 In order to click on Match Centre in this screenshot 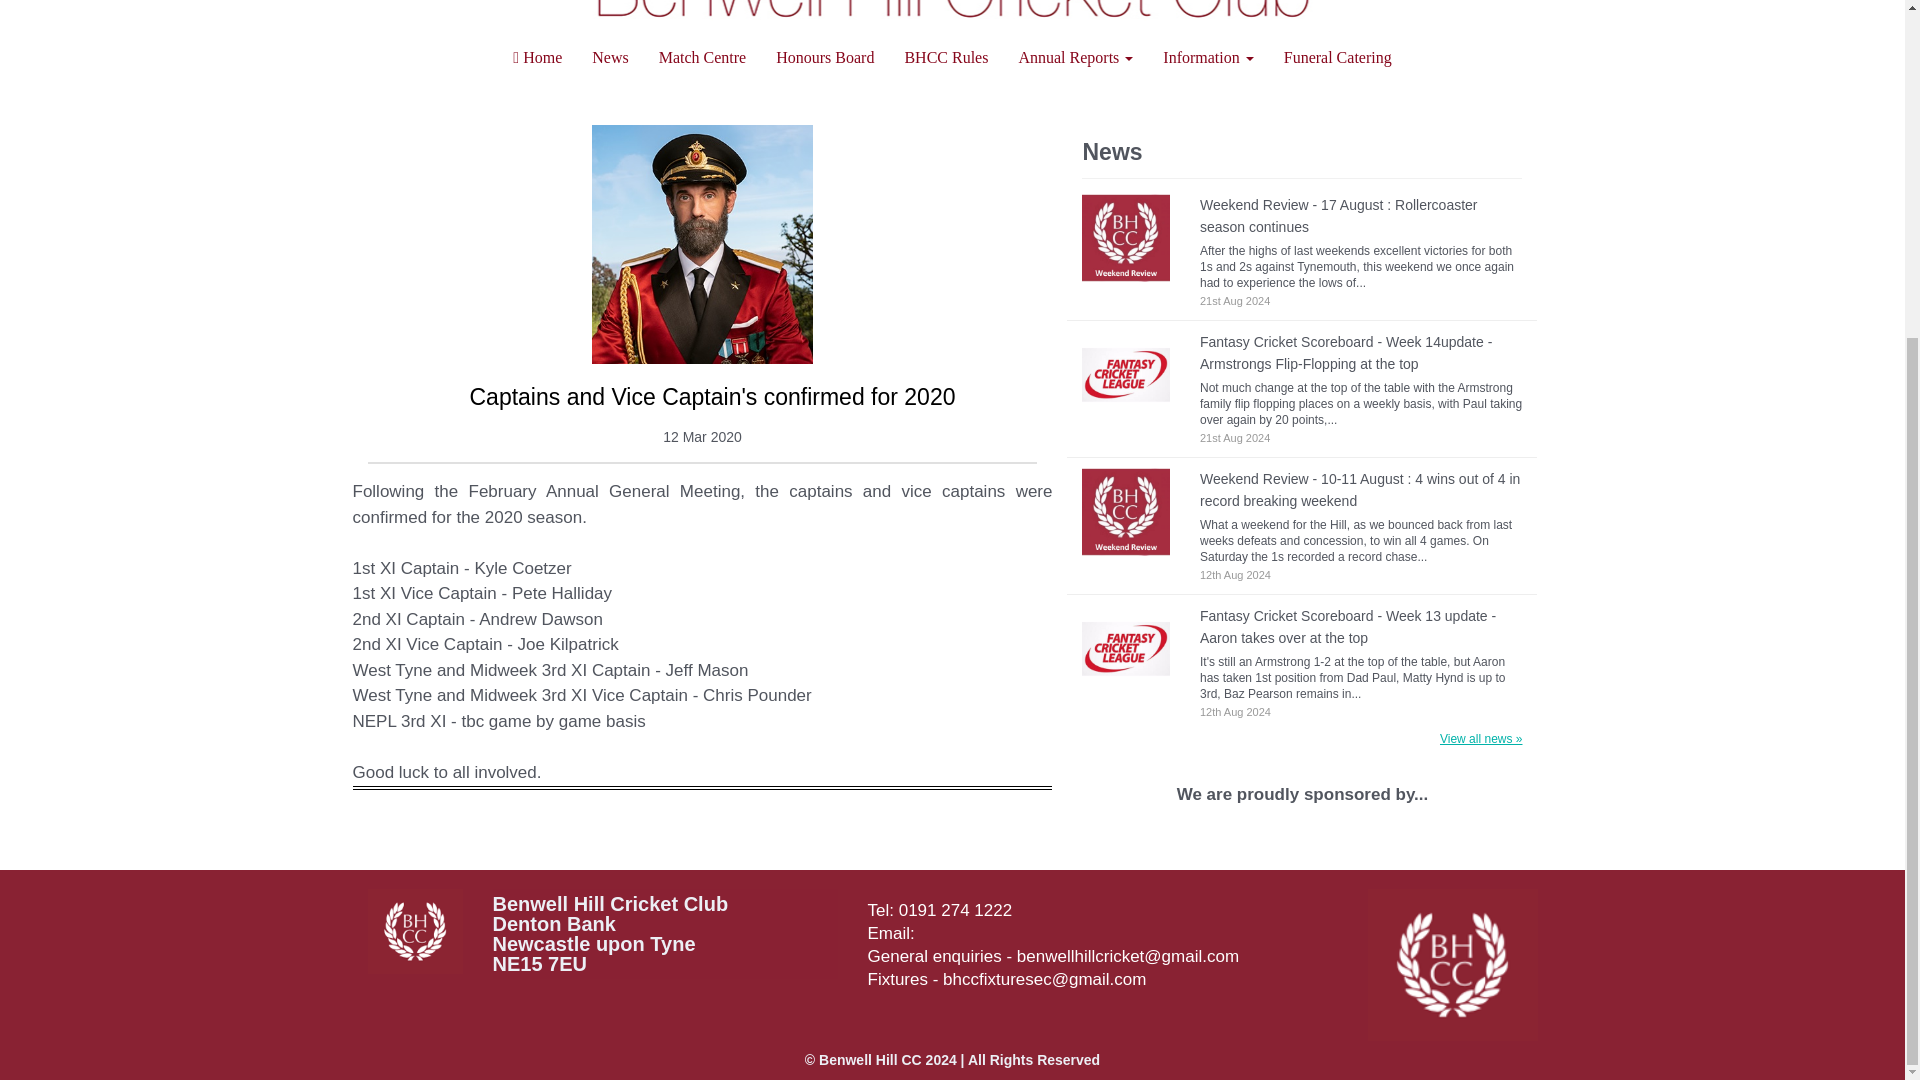, I will do `click(702, 58)`.